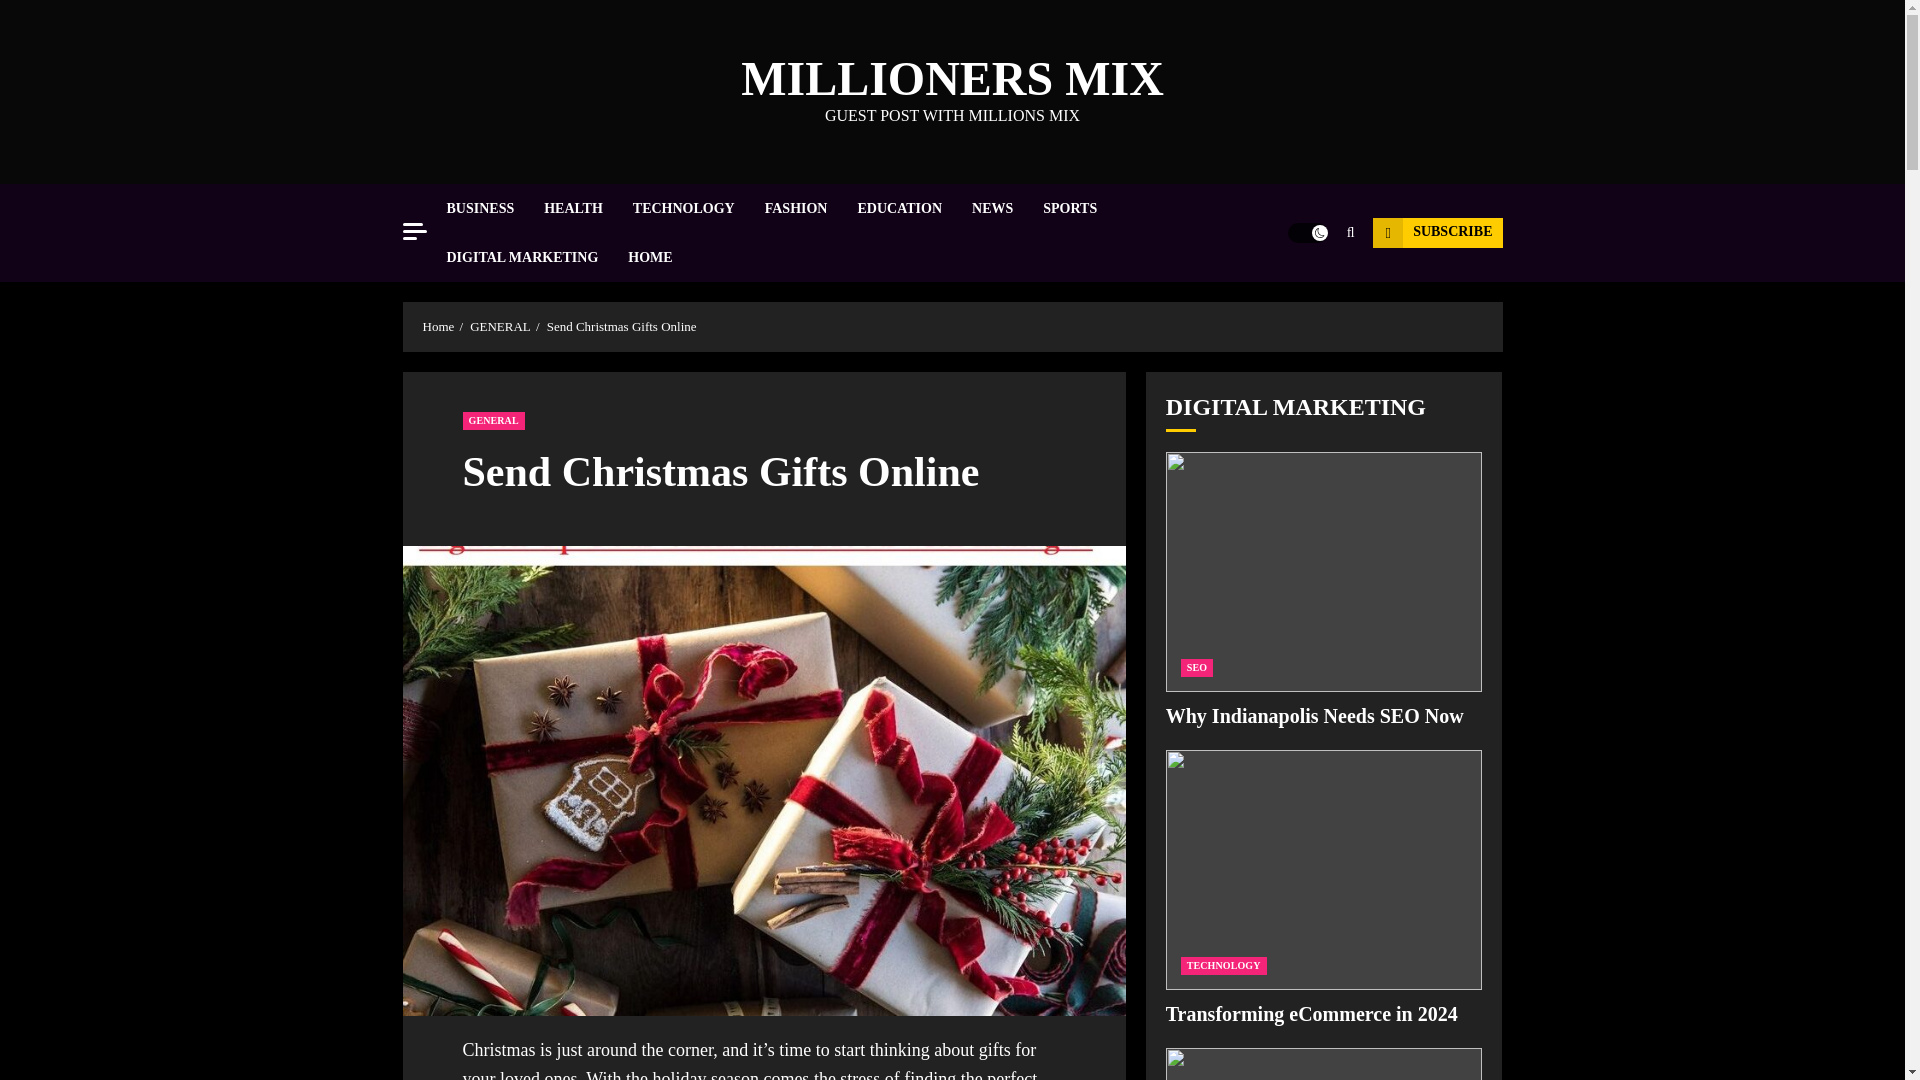  Describe the element at coordinates (914, 208) in the screenshot. I see `EDUCATION` at that location.